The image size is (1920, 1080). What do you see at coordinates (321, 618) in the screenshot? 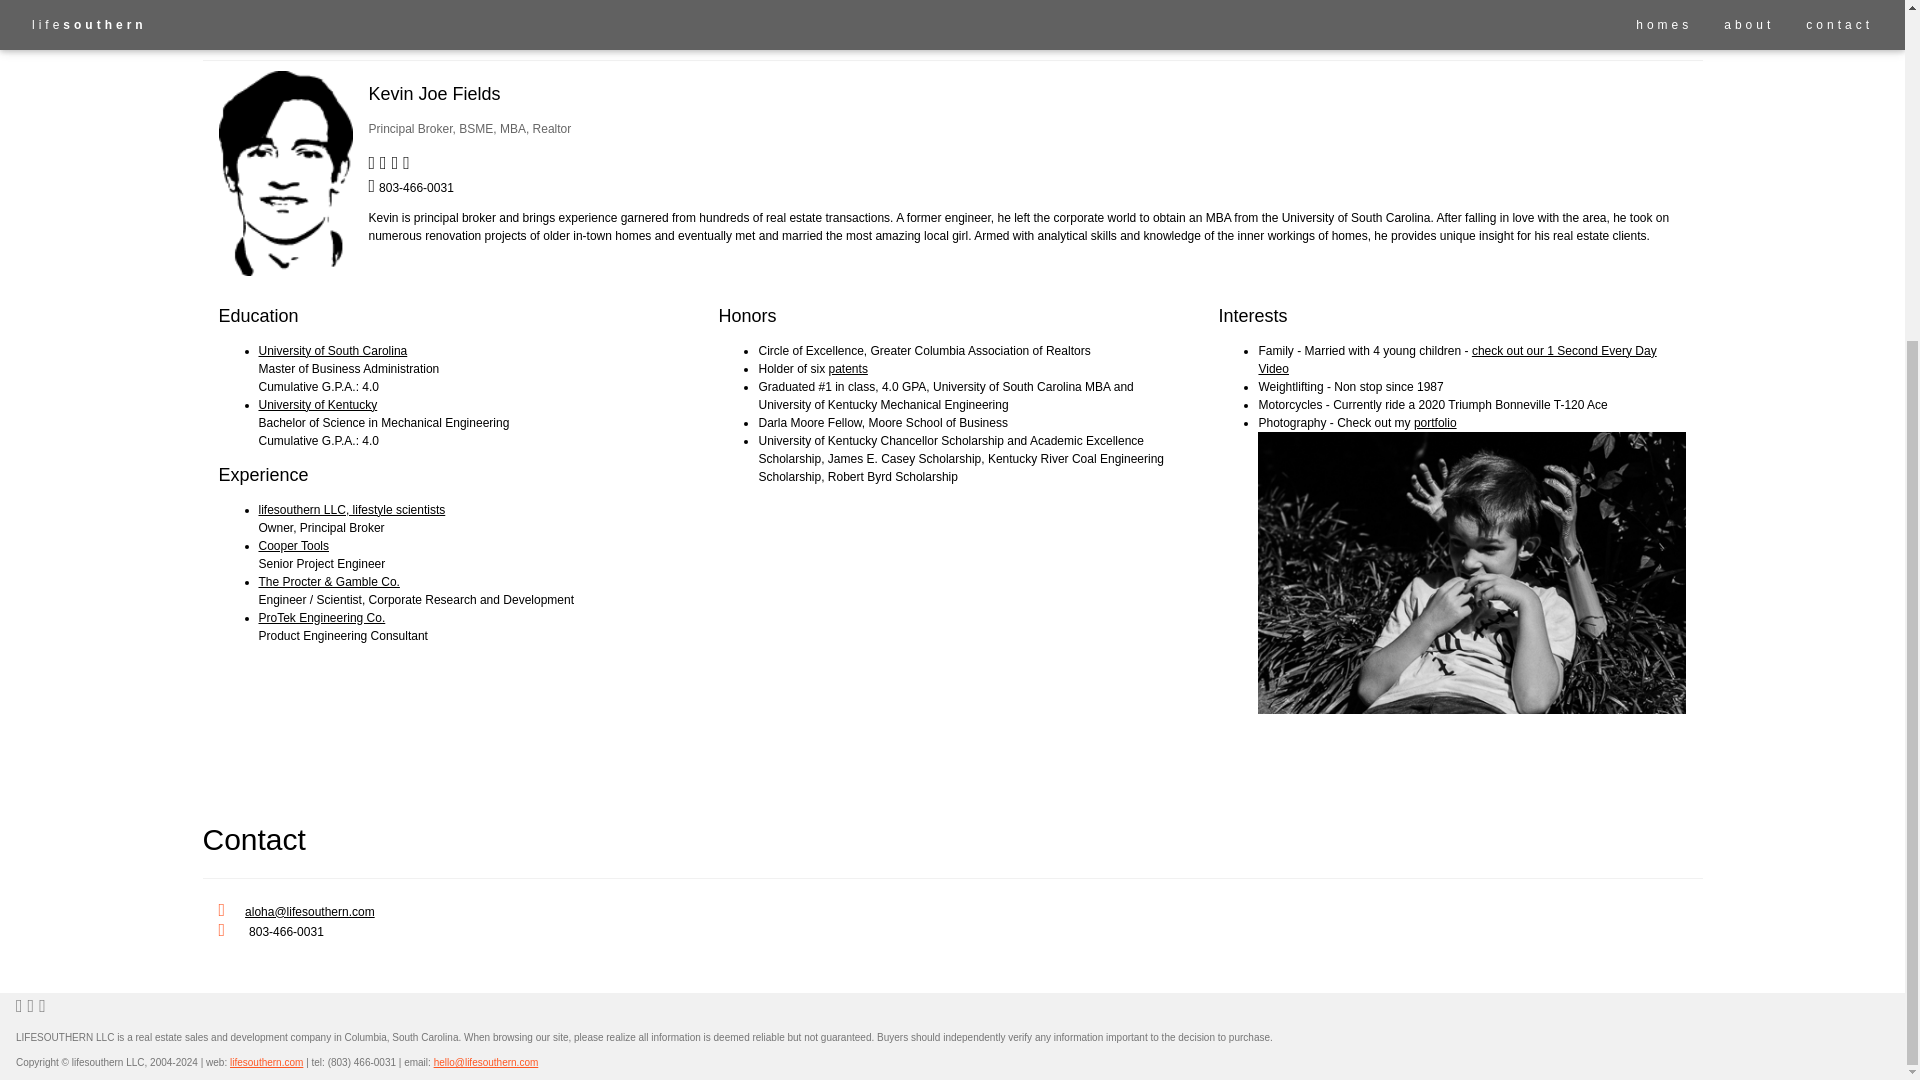
I see `ProTek Engineering Co.` at bounding box center [321, 618].